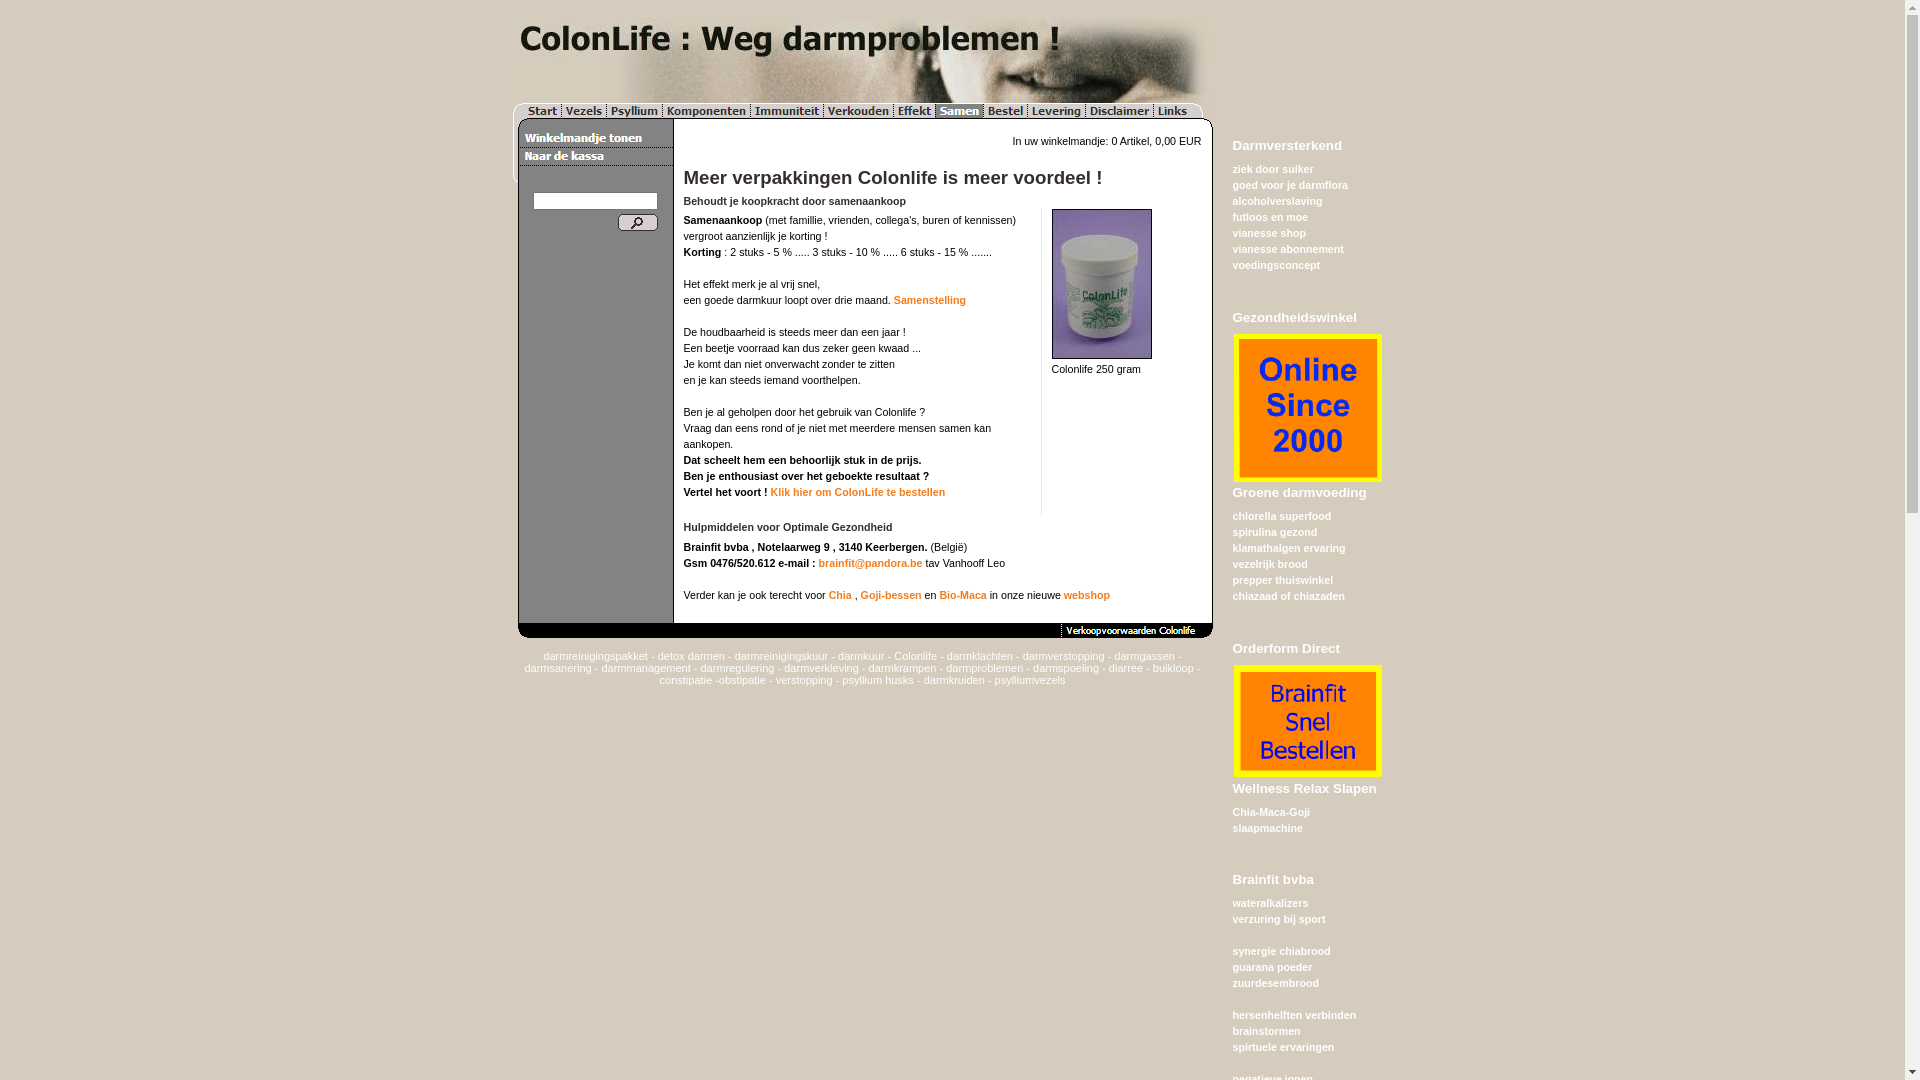  Describe the element at coordinates (1288, 596) in the screenshot. I see `chiazaad of chiazaden` at that location.